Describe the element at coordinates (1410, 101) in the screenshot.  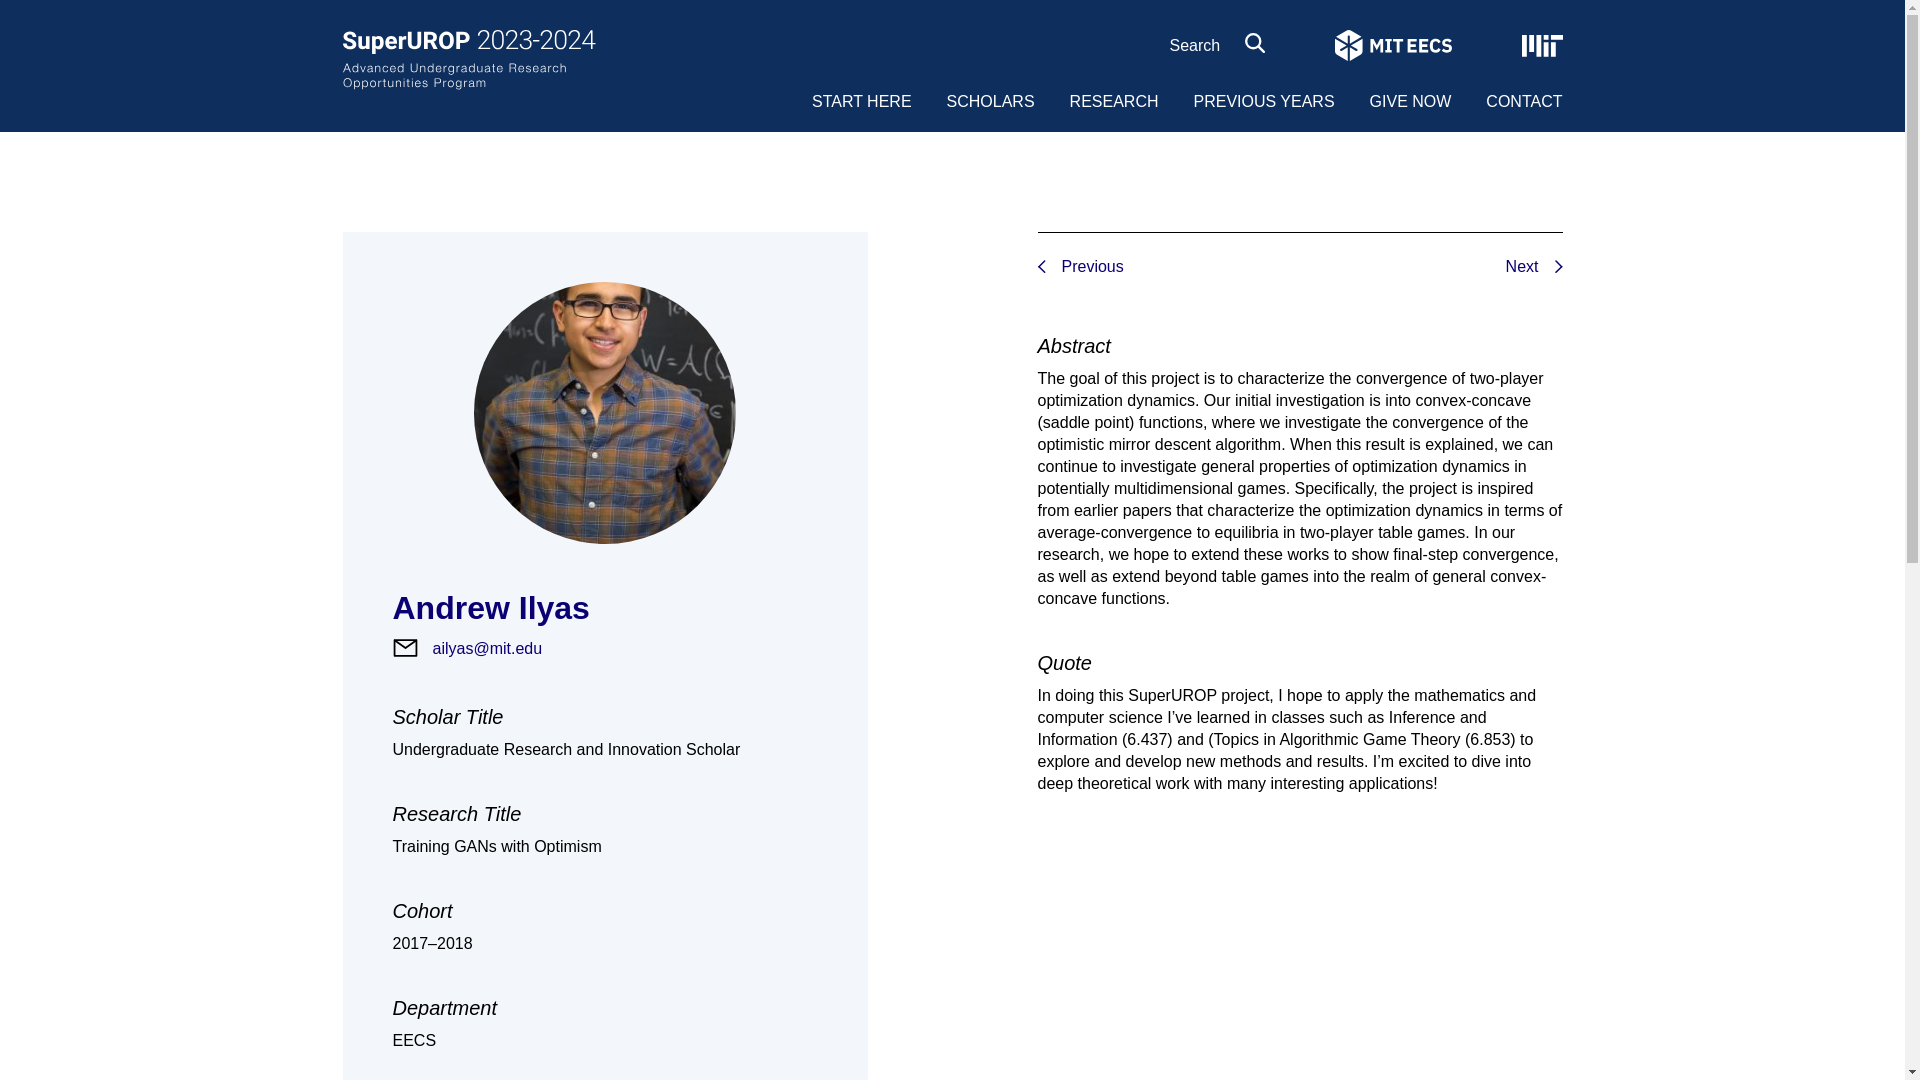
I see `GIVE NOW` at that location.